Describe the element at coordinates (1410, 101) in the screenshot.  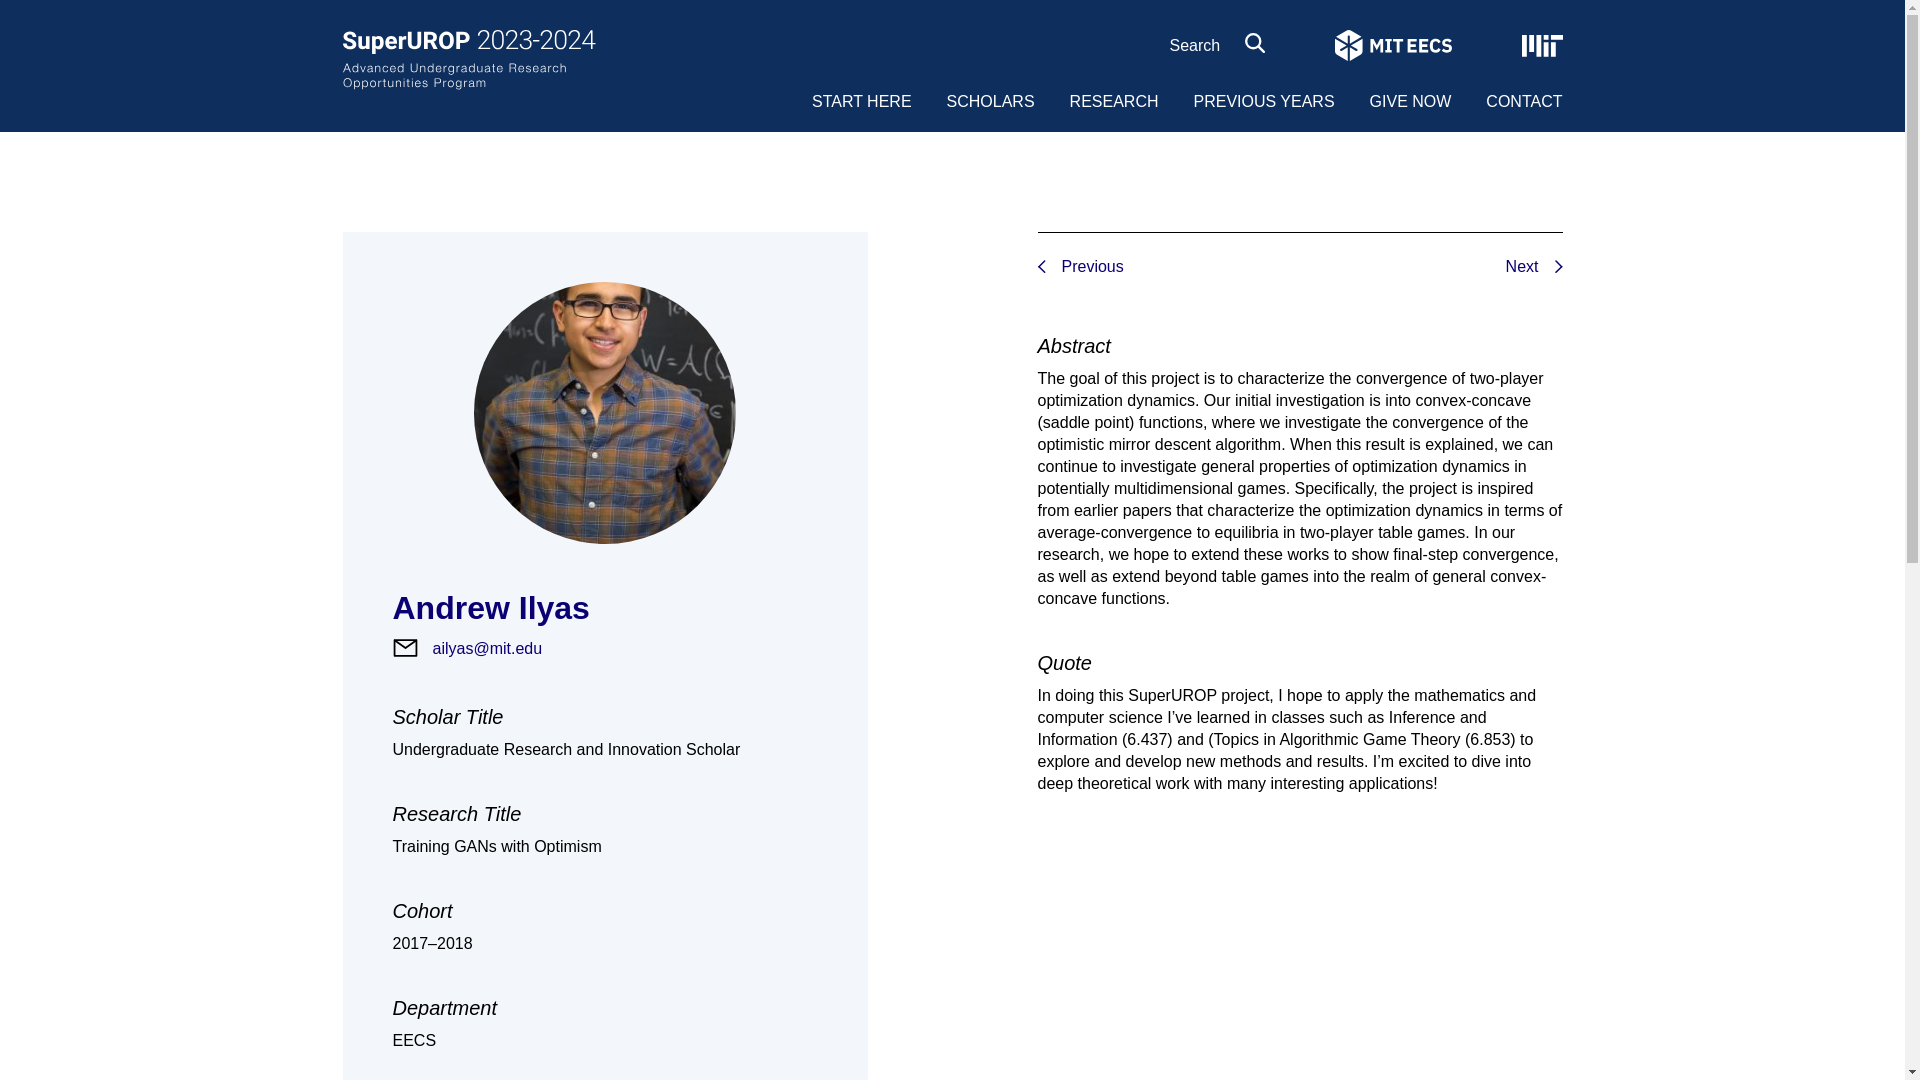
I see `GIVE NOW` at that location.